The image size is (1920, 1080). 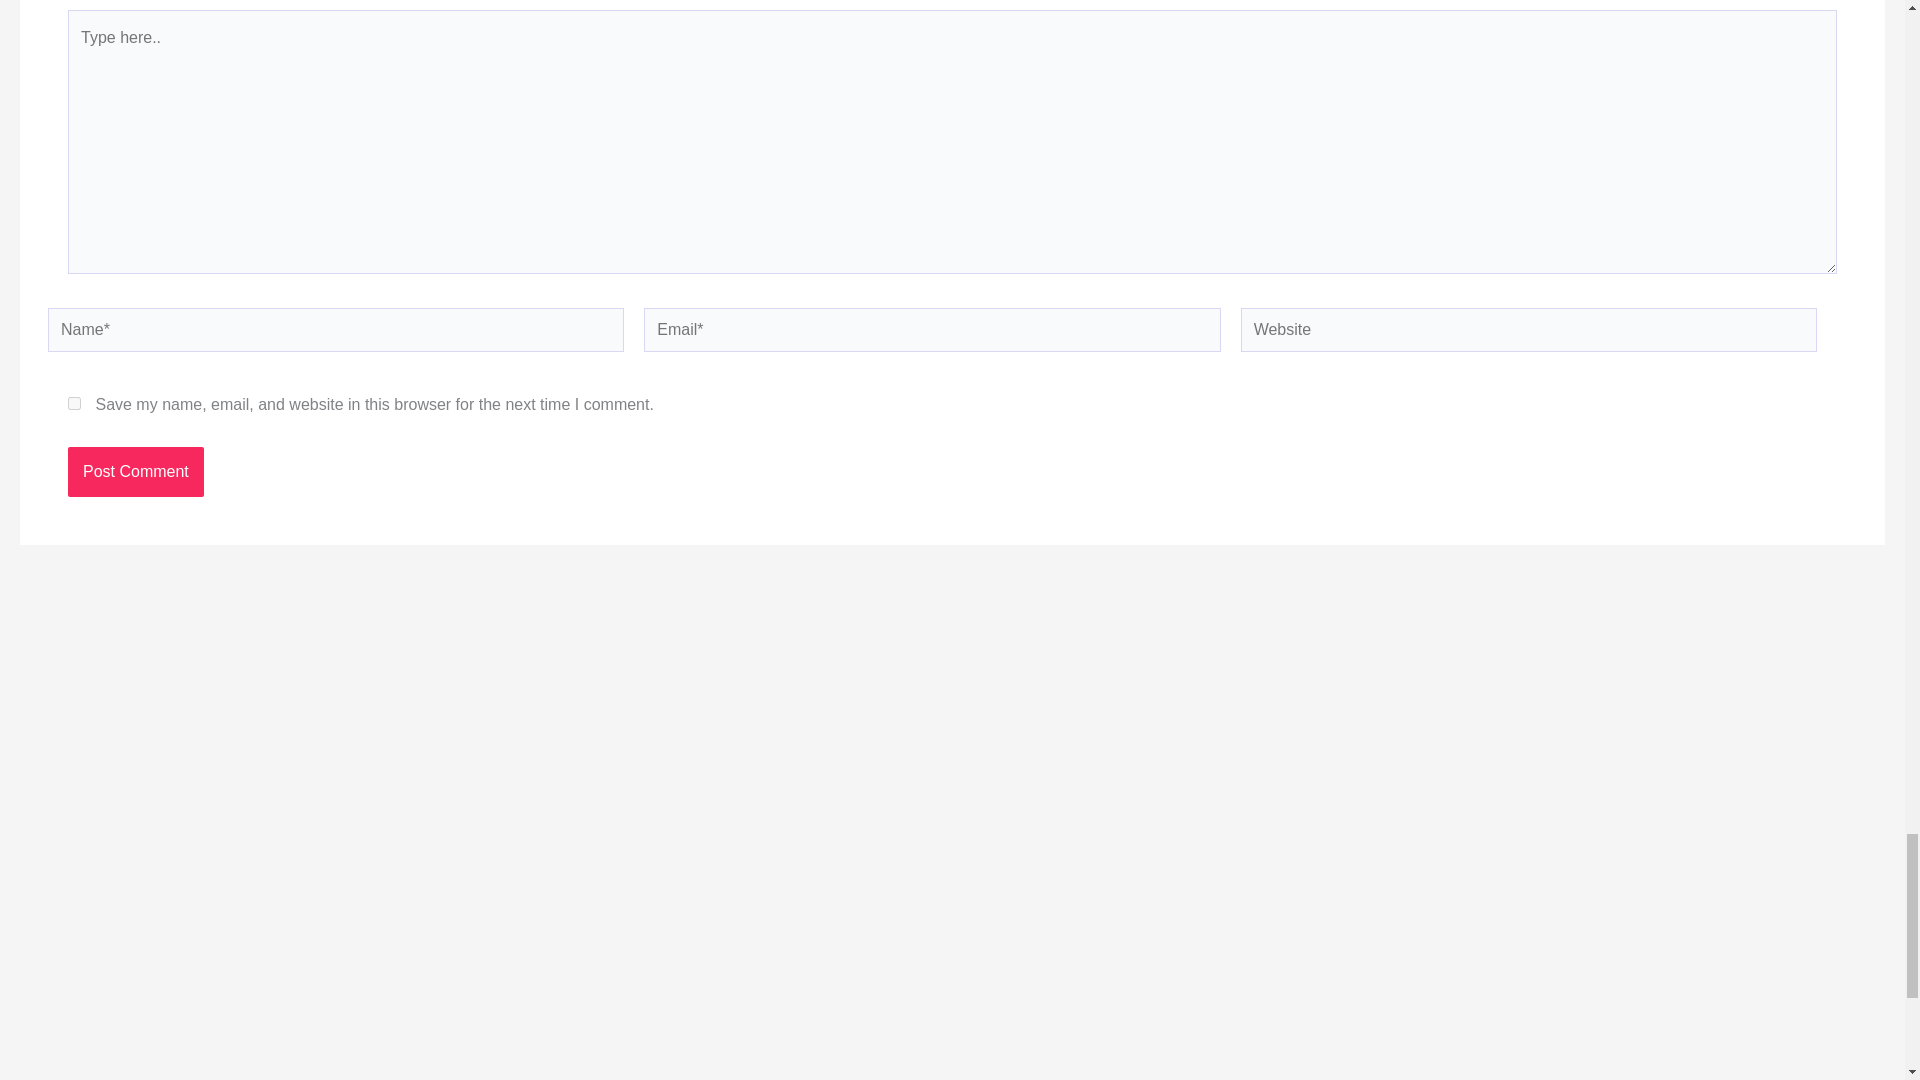 What do you see at coordinates (135, 472) in the screenshot?
I see `Post Comment` at bounding box center [135, 472].